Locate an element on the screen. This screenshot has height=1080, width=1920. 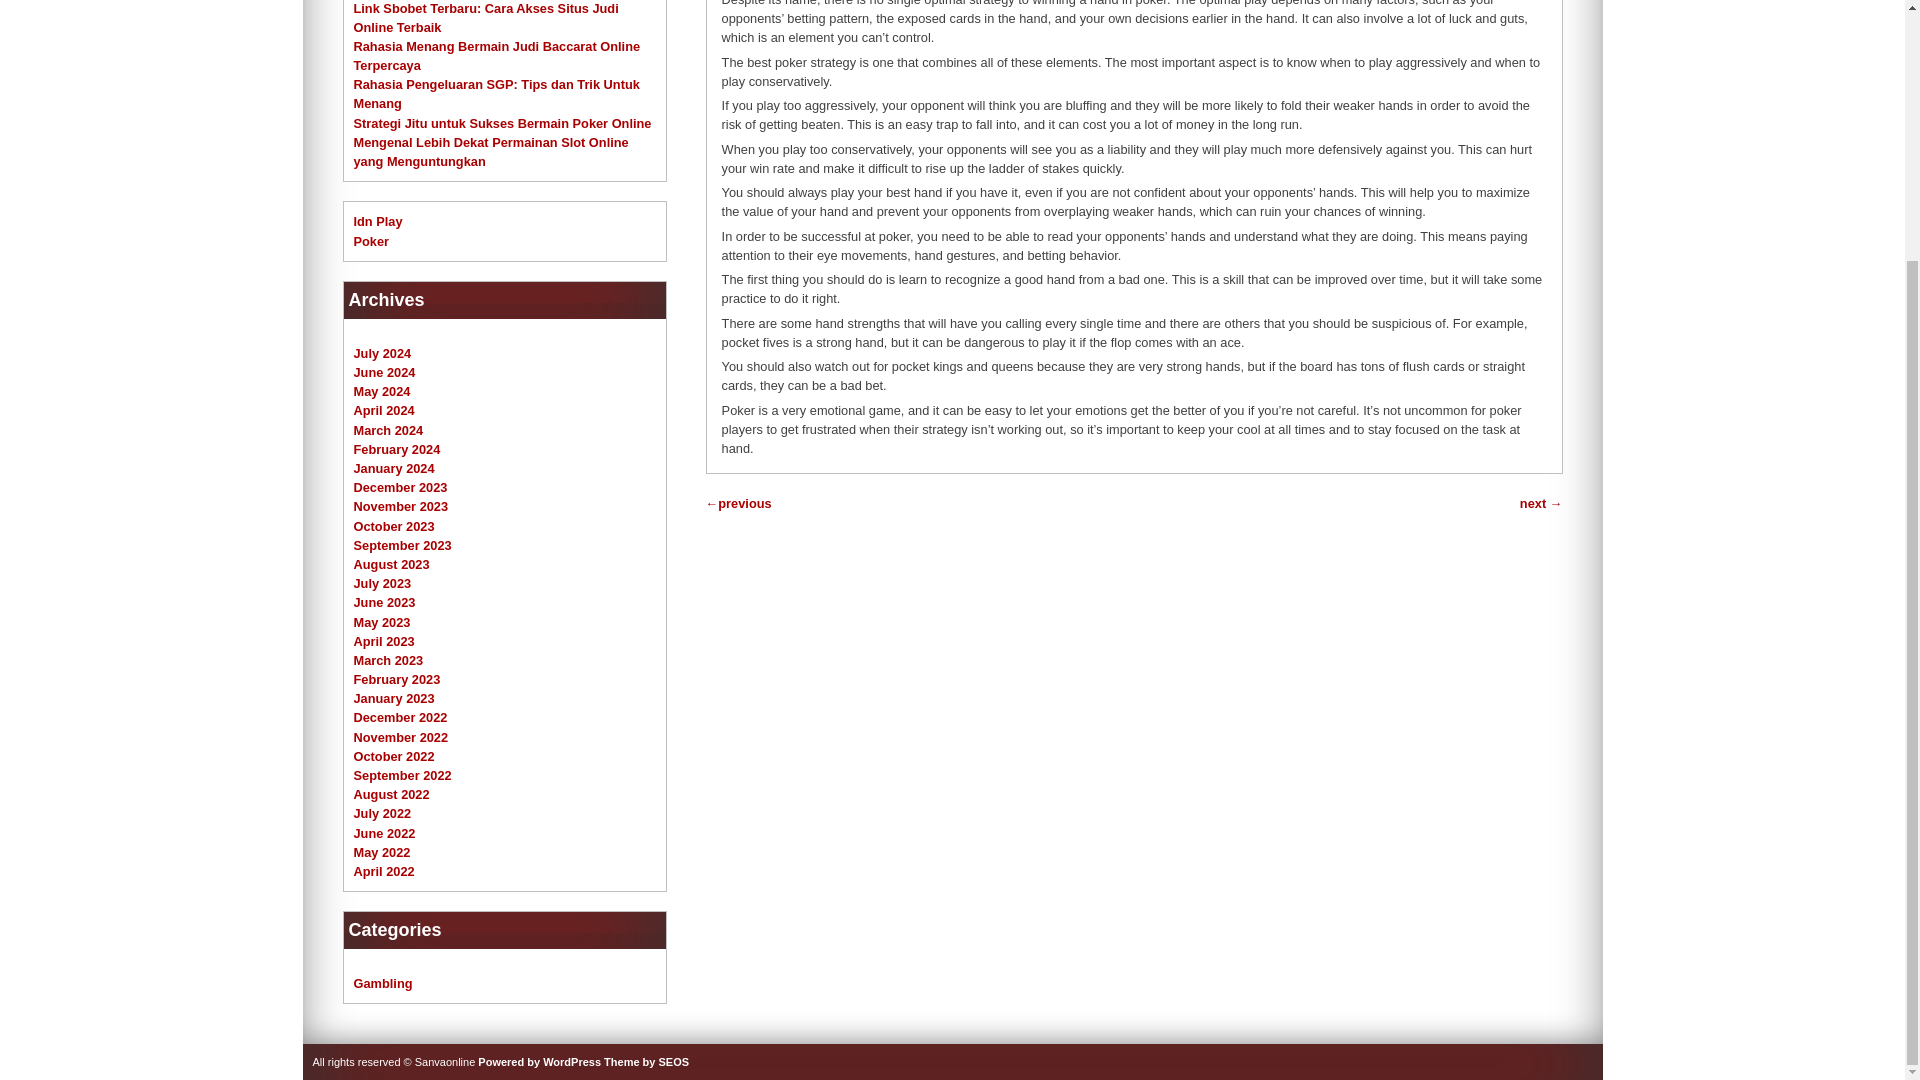
April 2023 is located at coordinates (384, 641).